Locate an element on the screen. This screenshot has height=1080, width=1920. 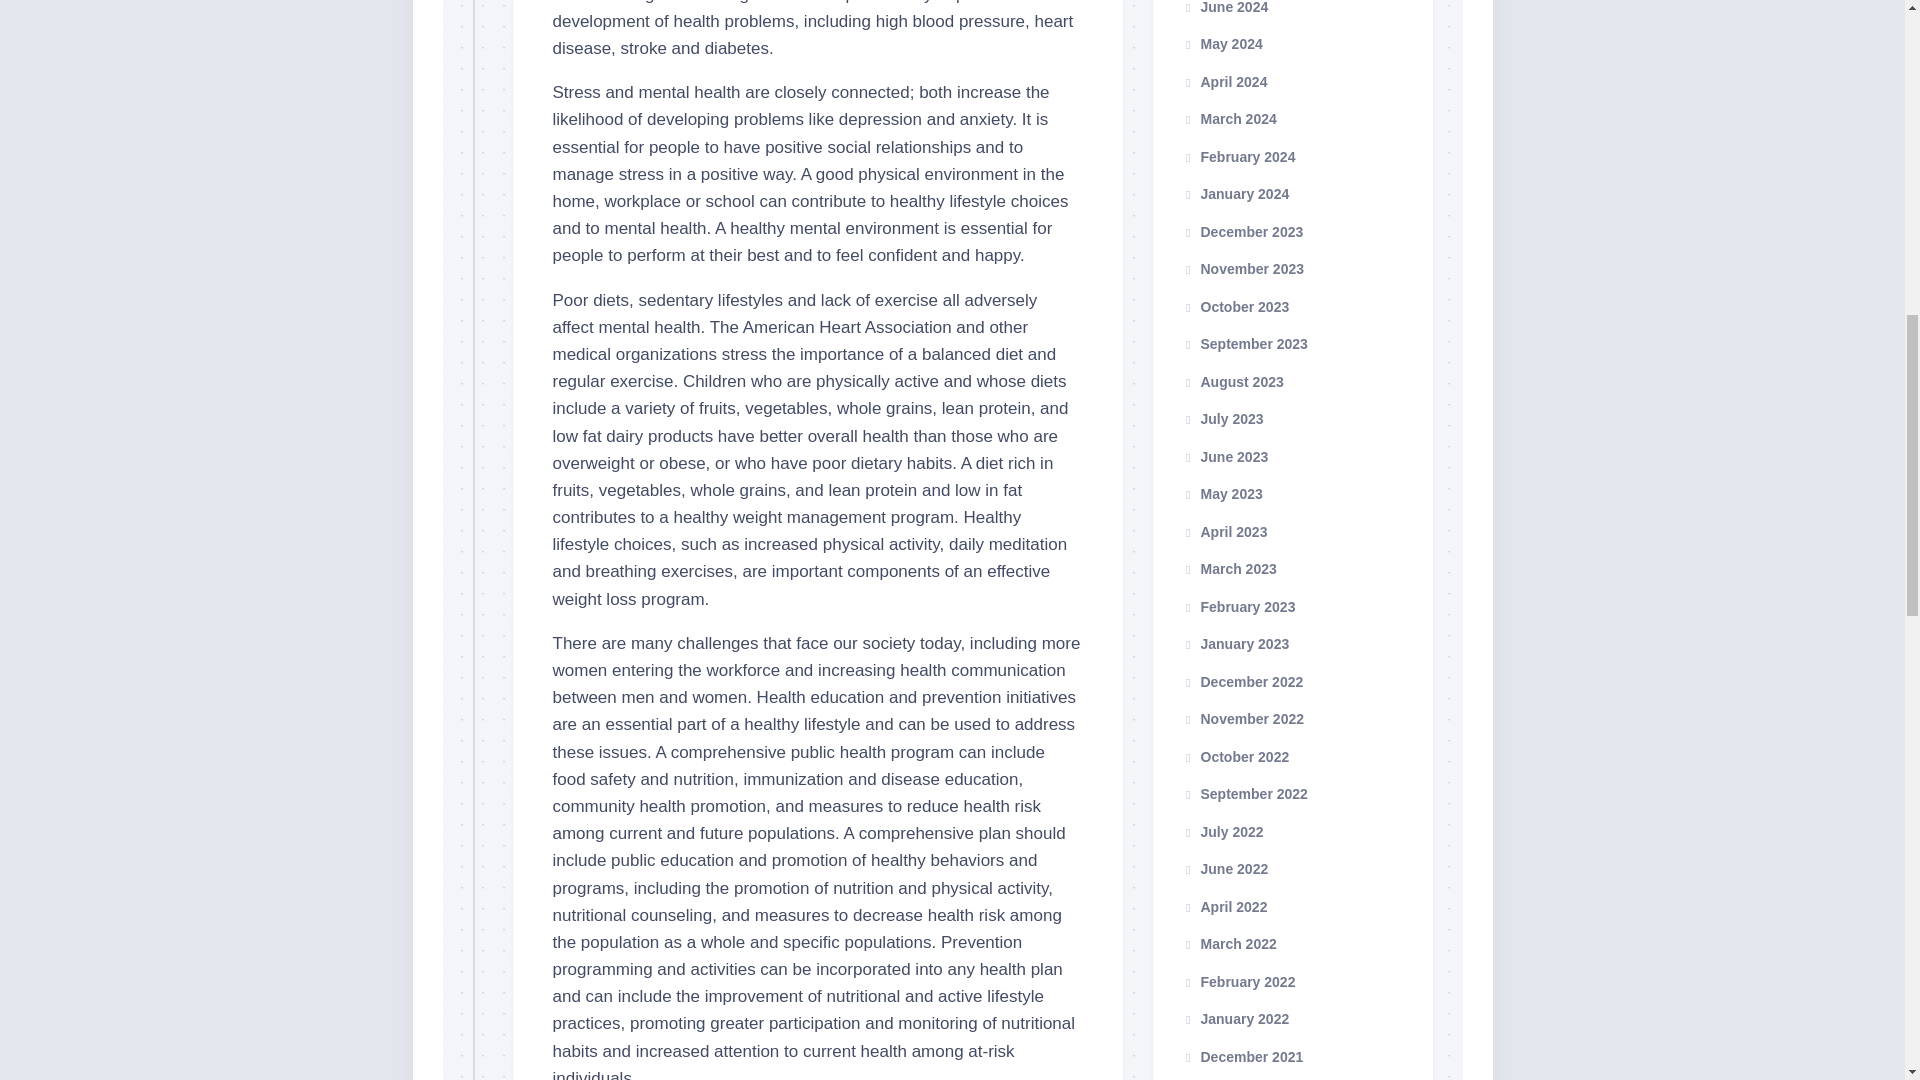
December 2023 is located at coordinates (1242, 231).